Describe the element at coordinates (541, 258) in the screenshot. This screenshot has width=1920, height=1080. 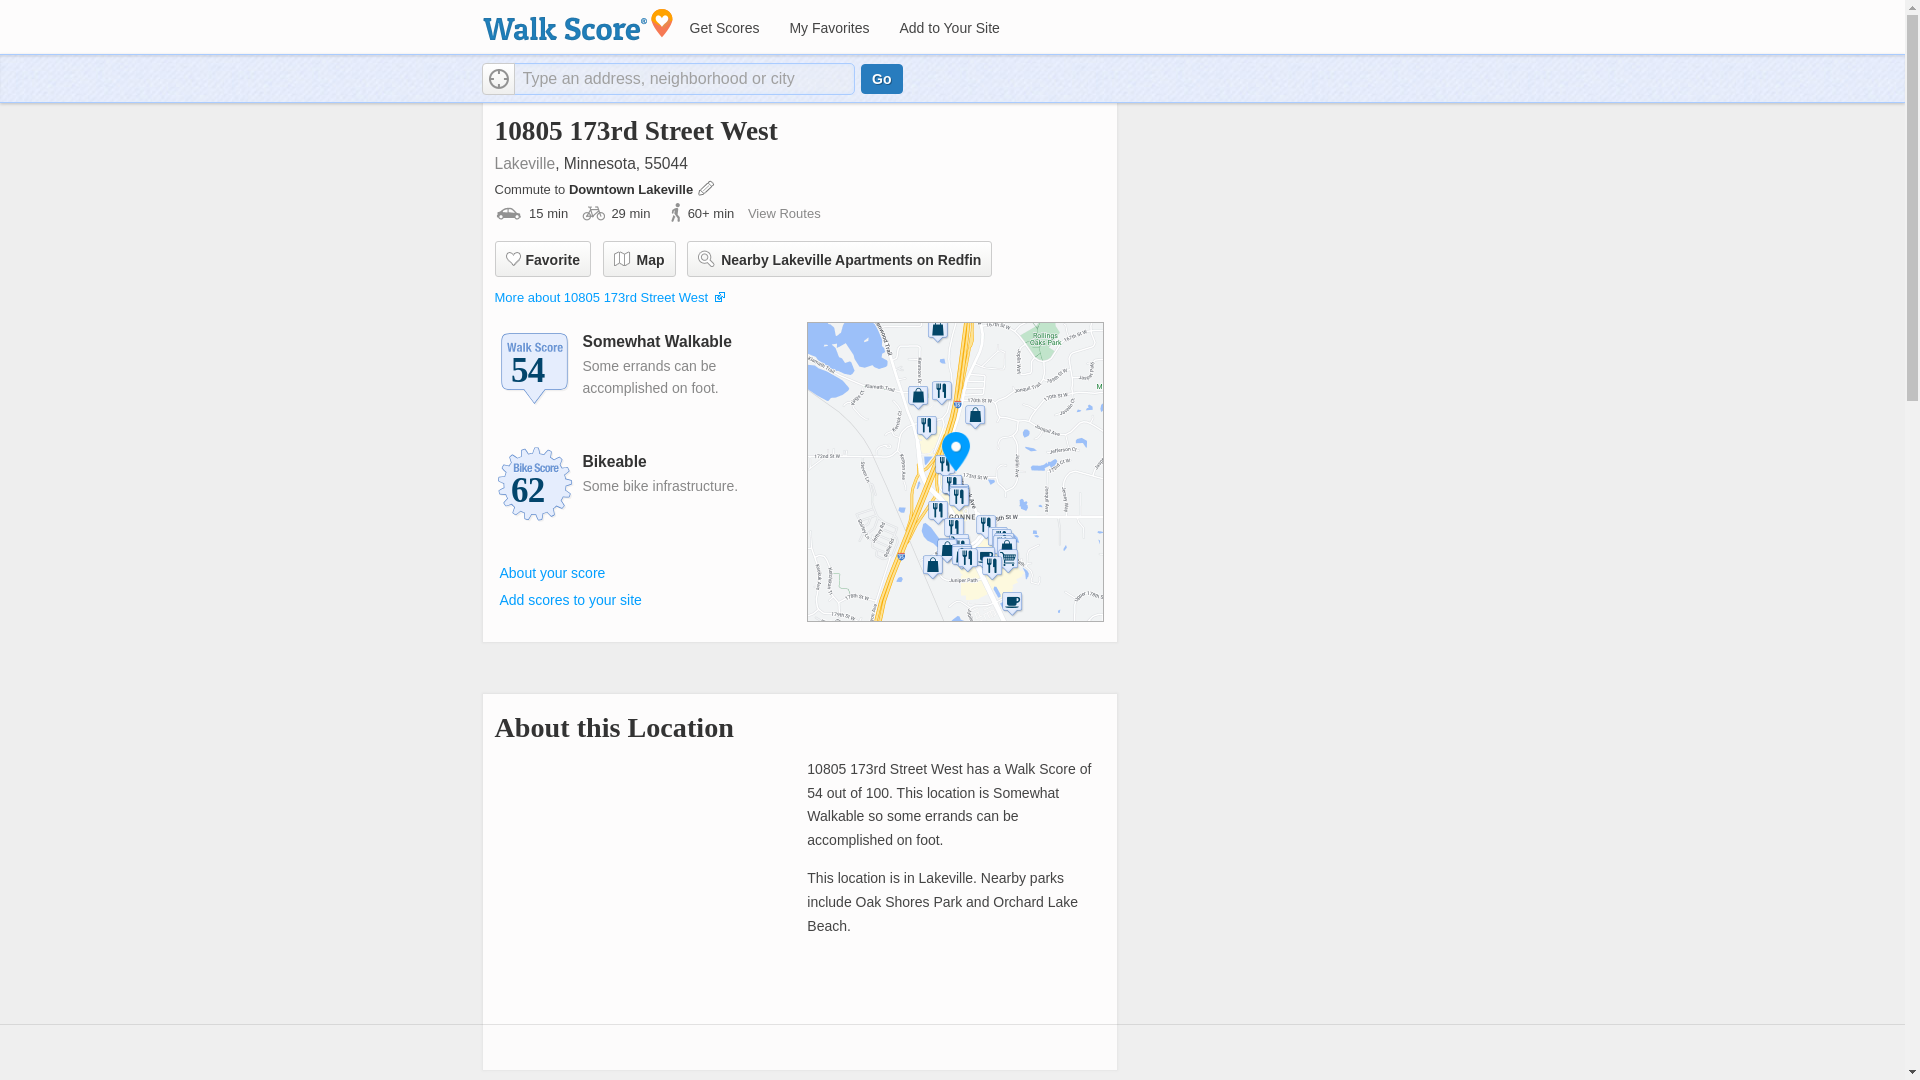
I see `Favorite` at that location.